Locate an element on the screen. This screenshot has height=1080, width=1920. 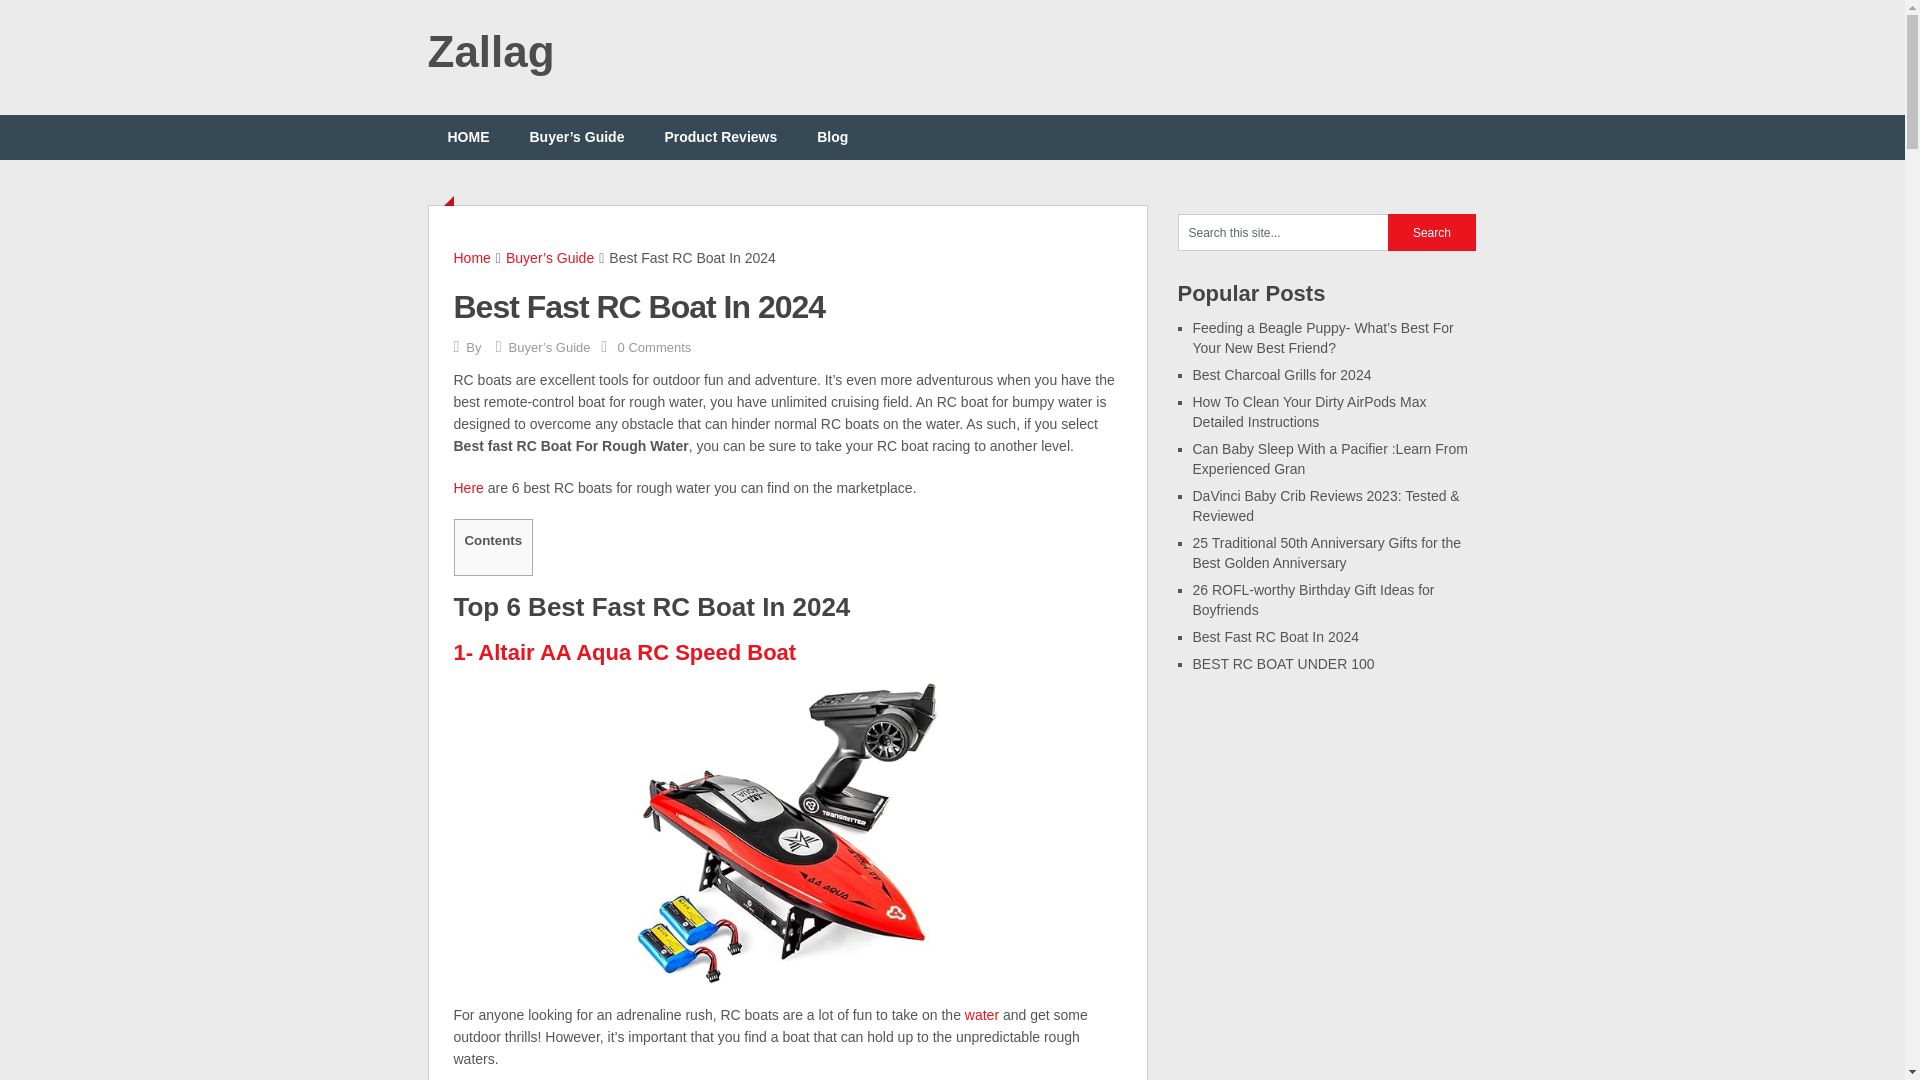
water is located at coordinates (982, 1014).